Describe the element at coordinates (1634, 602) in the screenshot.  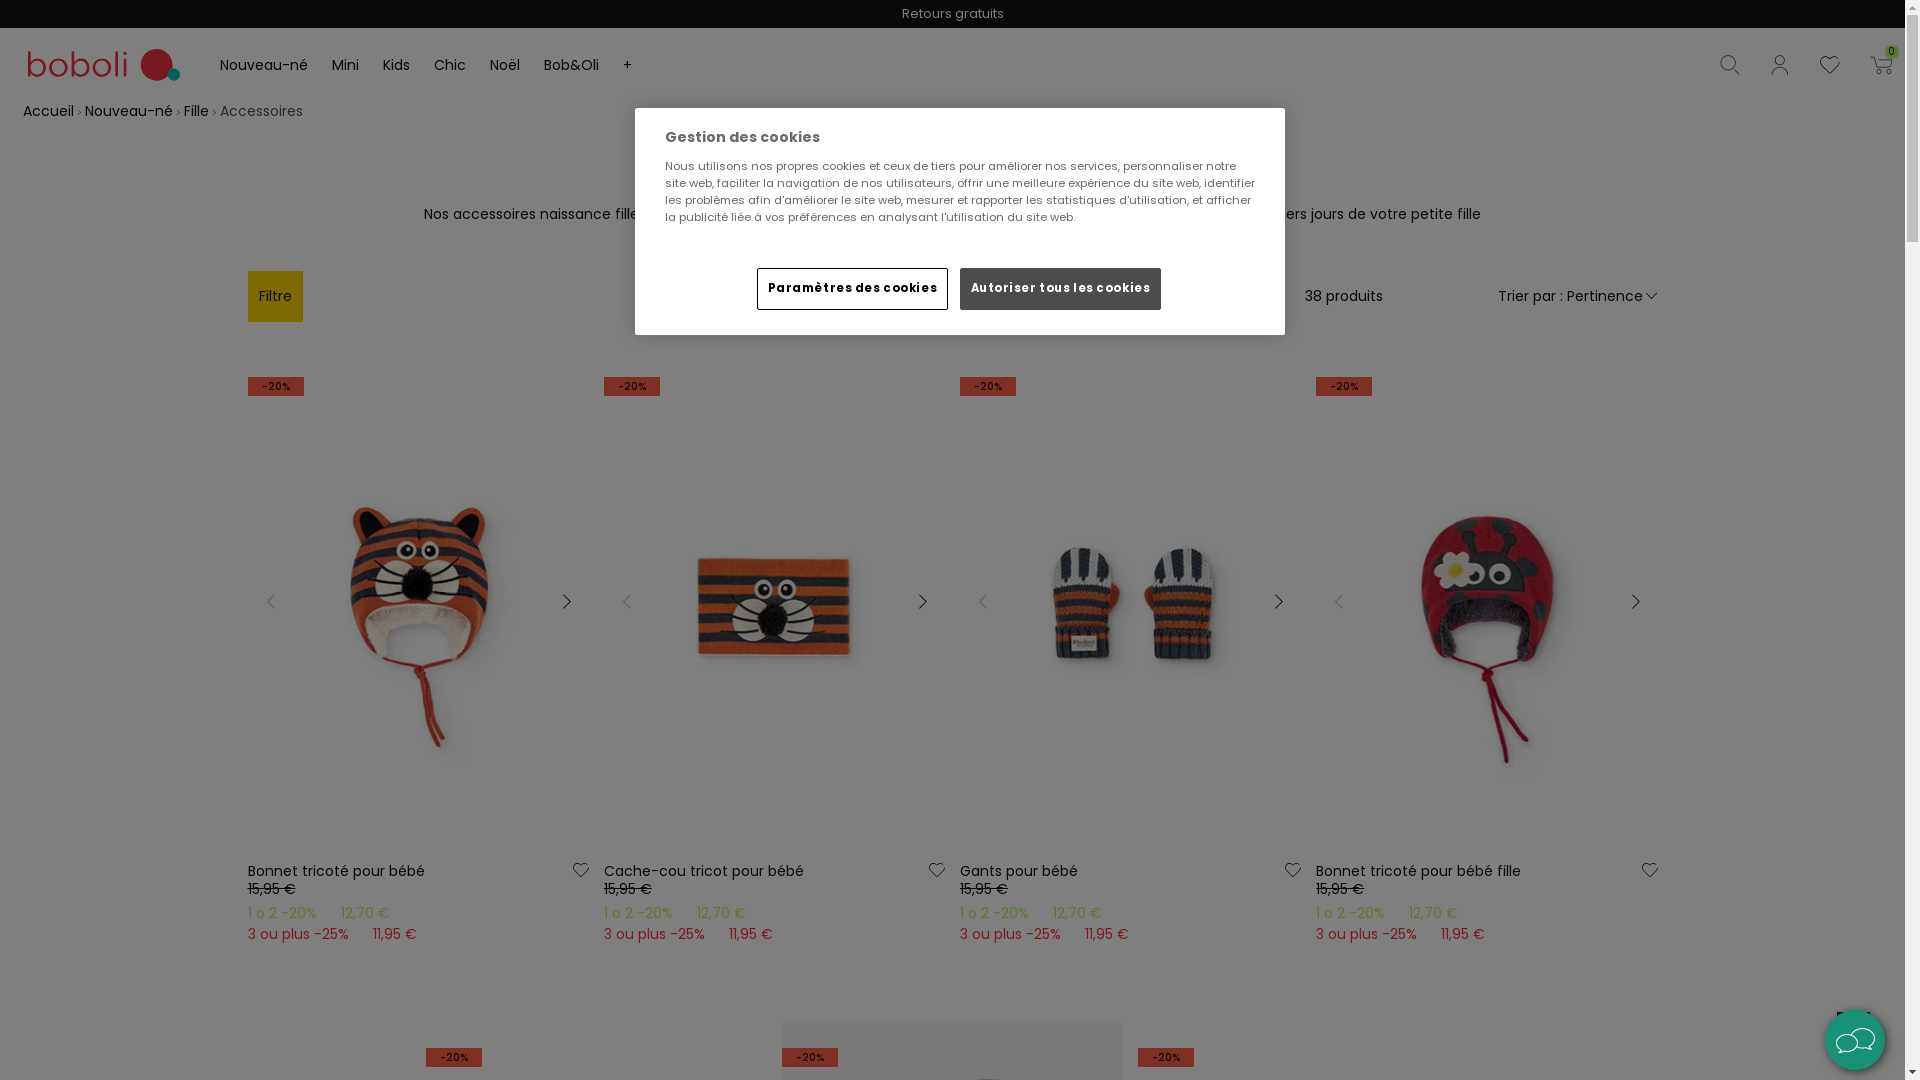
I see `Next` at that location.